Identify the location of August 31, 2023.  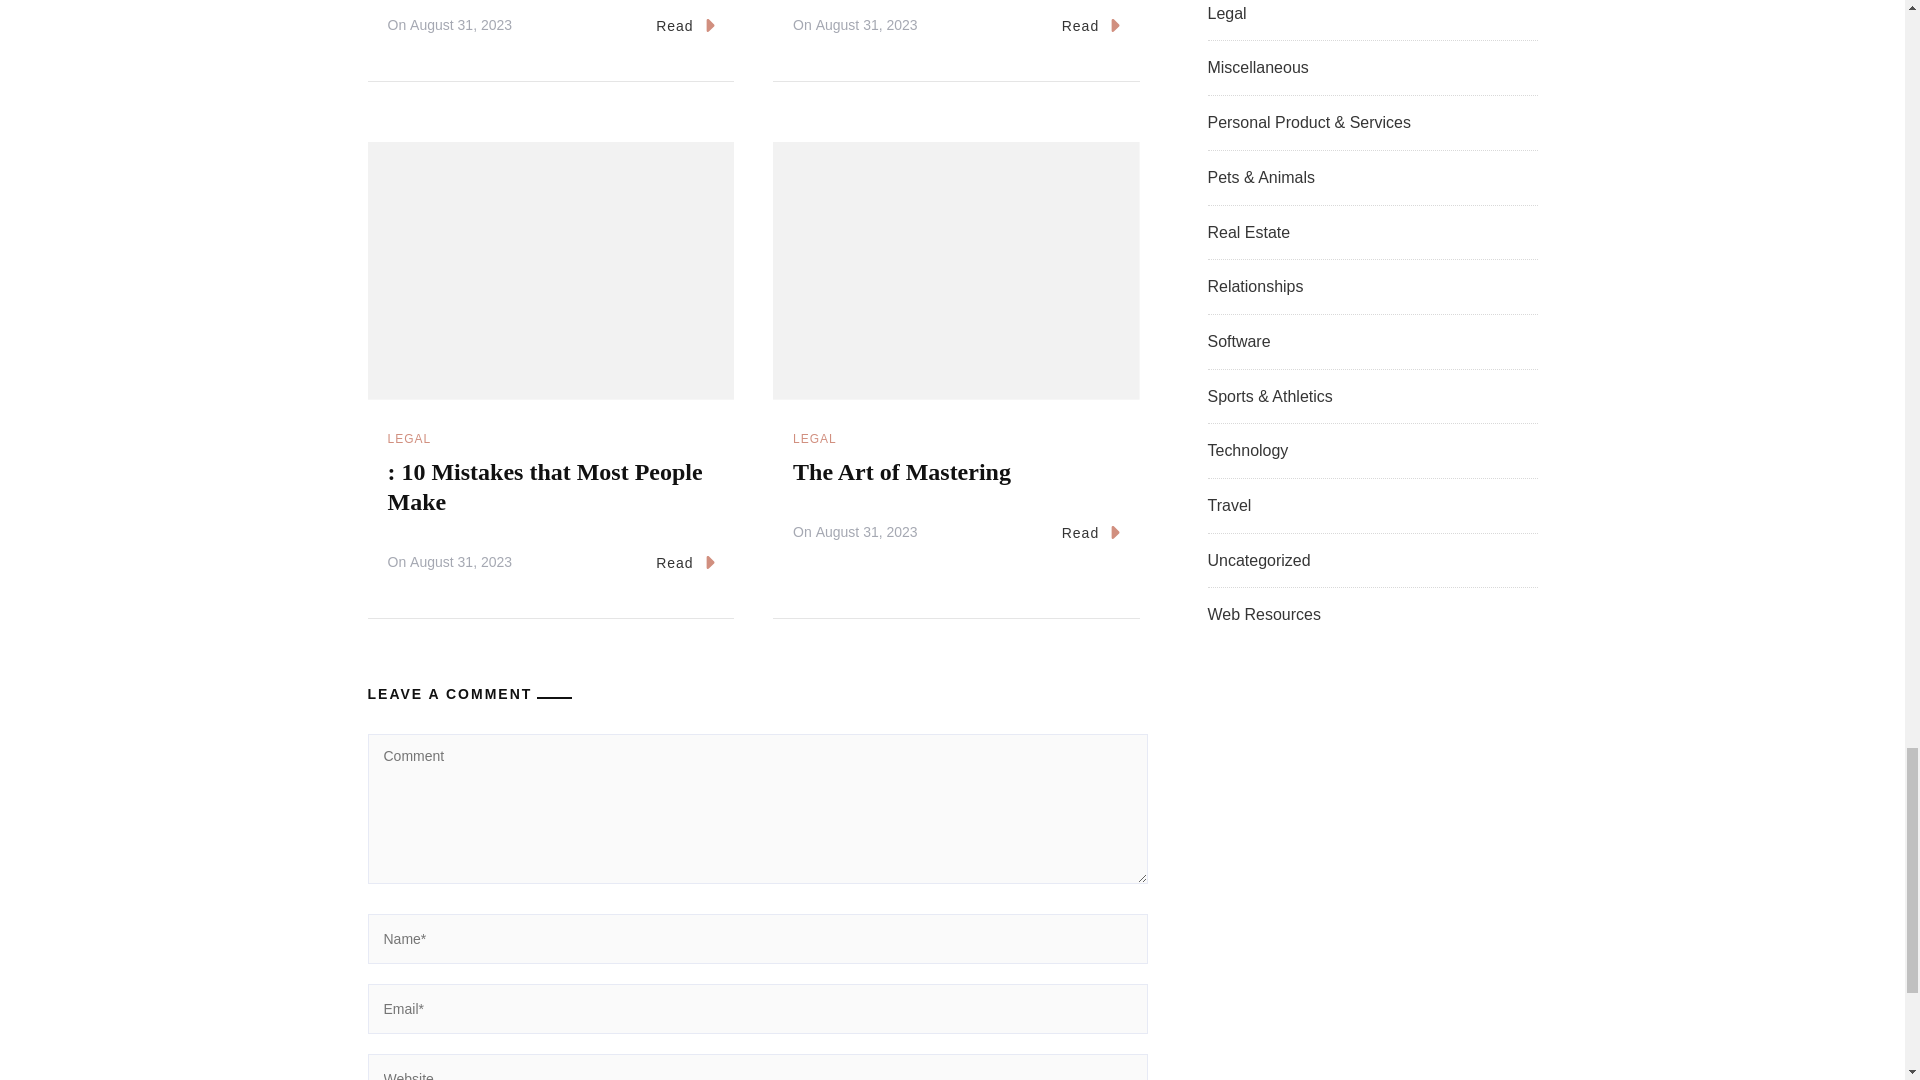
(461, 26).